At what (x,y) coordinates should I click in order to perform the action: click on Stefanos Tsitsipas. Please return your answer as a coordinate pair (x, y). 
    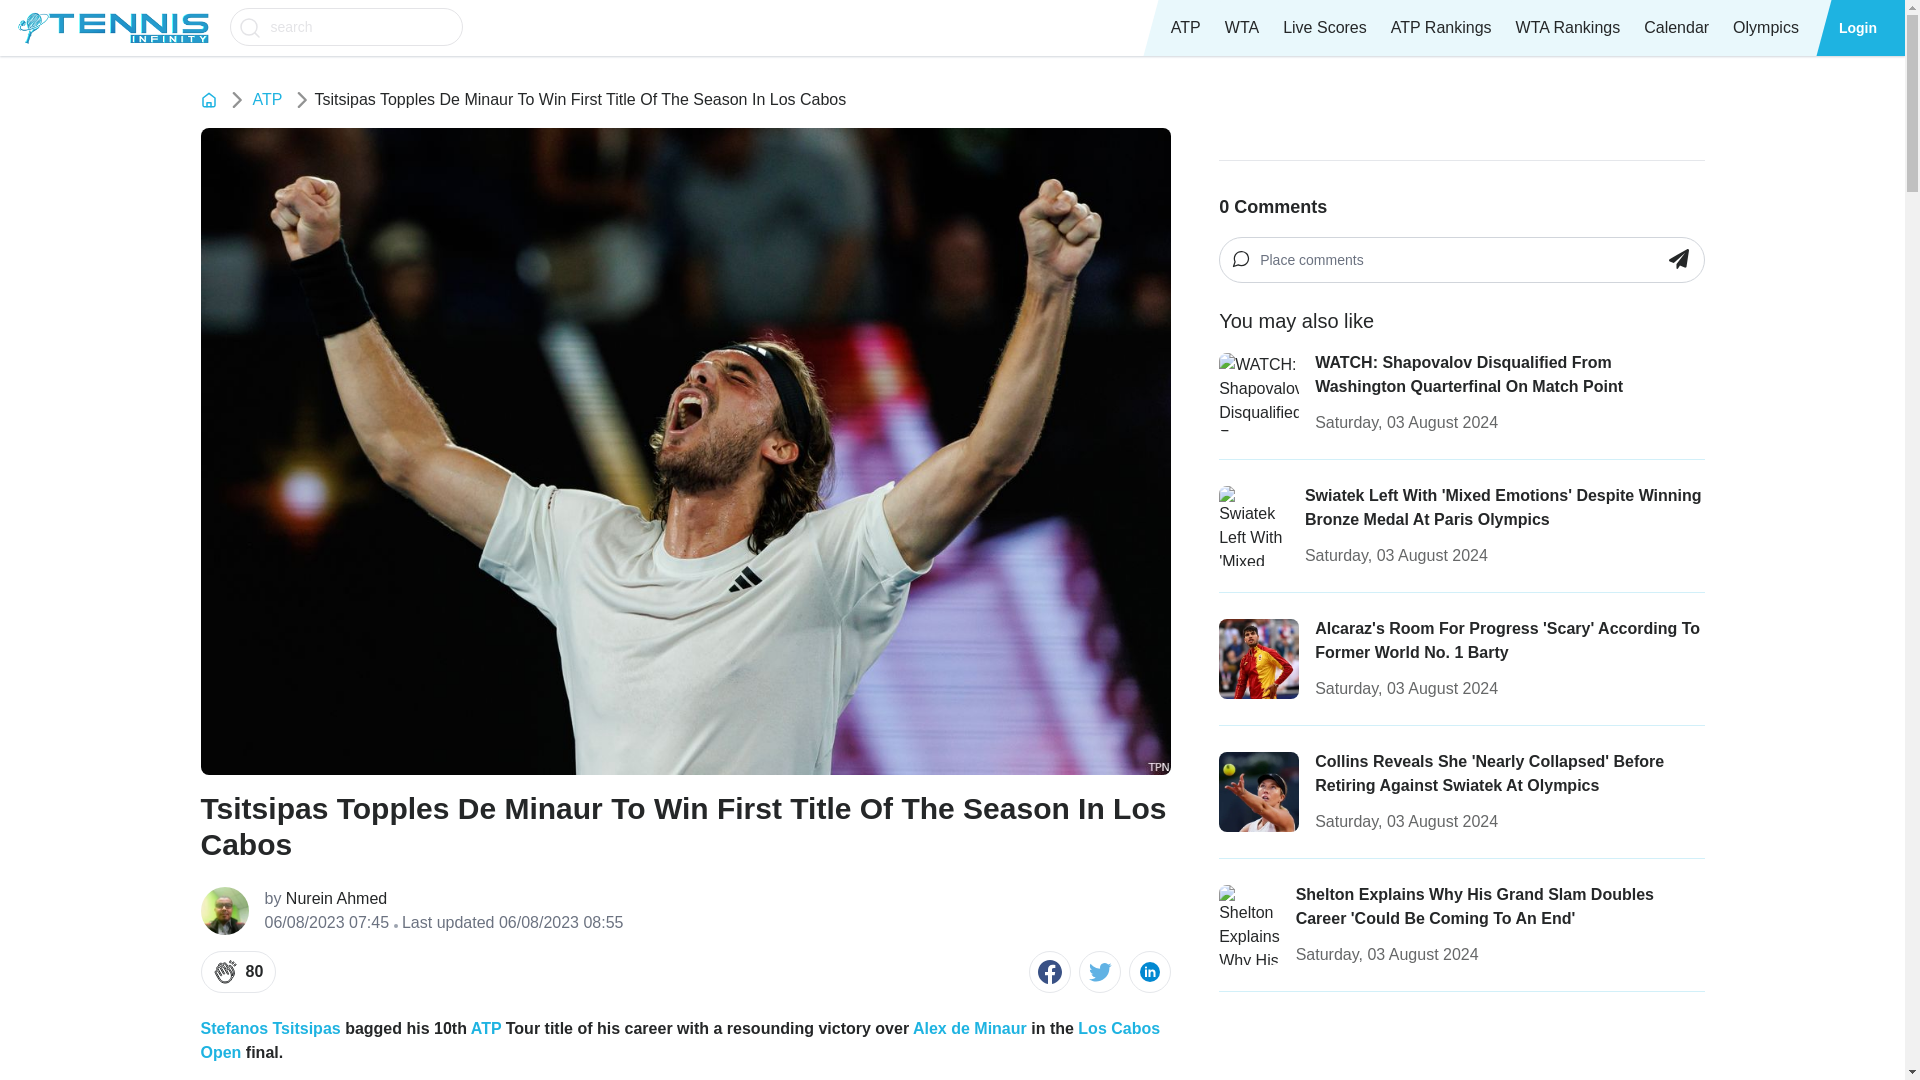
    Looking at the image, I should click on (269, 1028).